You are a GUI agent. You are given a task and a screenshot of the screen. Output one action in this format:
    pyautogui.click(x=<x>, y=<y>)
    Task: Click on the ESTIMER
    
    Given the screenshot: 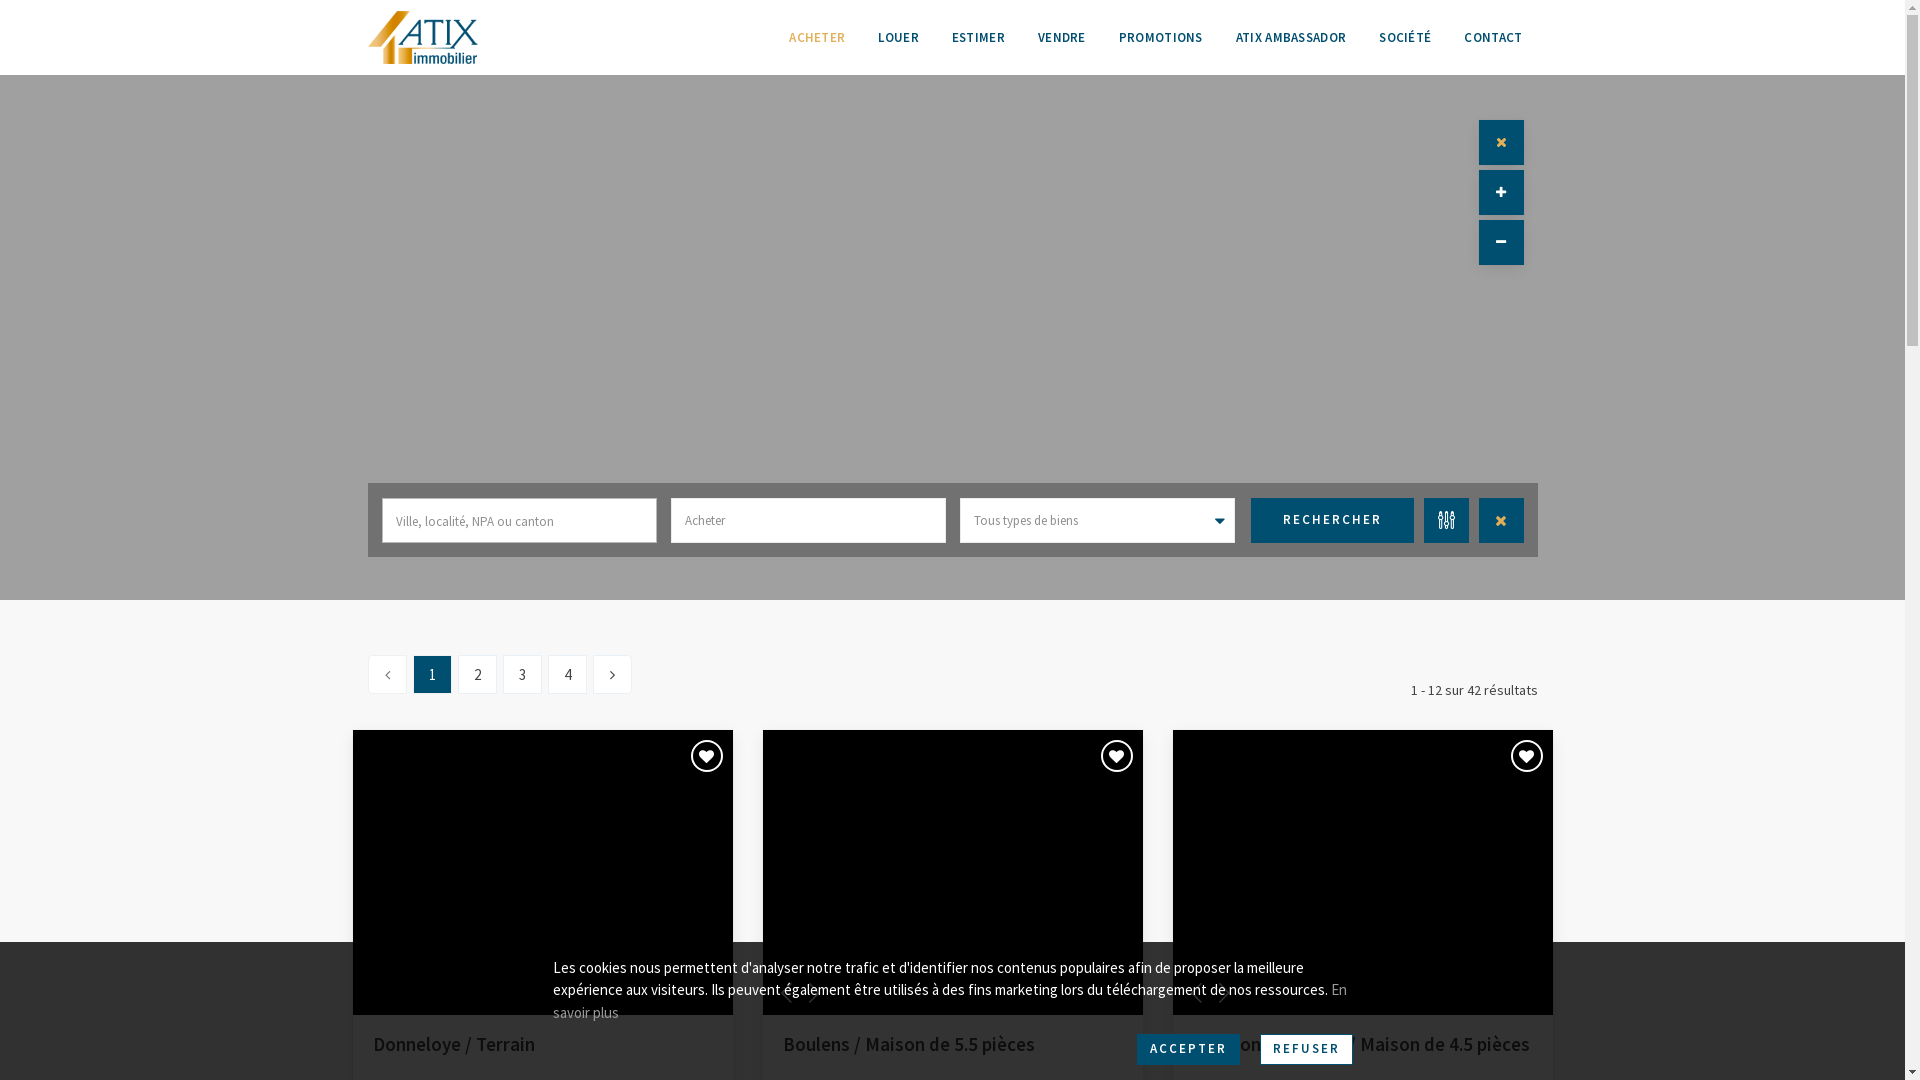 What is the action you would take?
    pyautogui.click(x=978, y=38)
    